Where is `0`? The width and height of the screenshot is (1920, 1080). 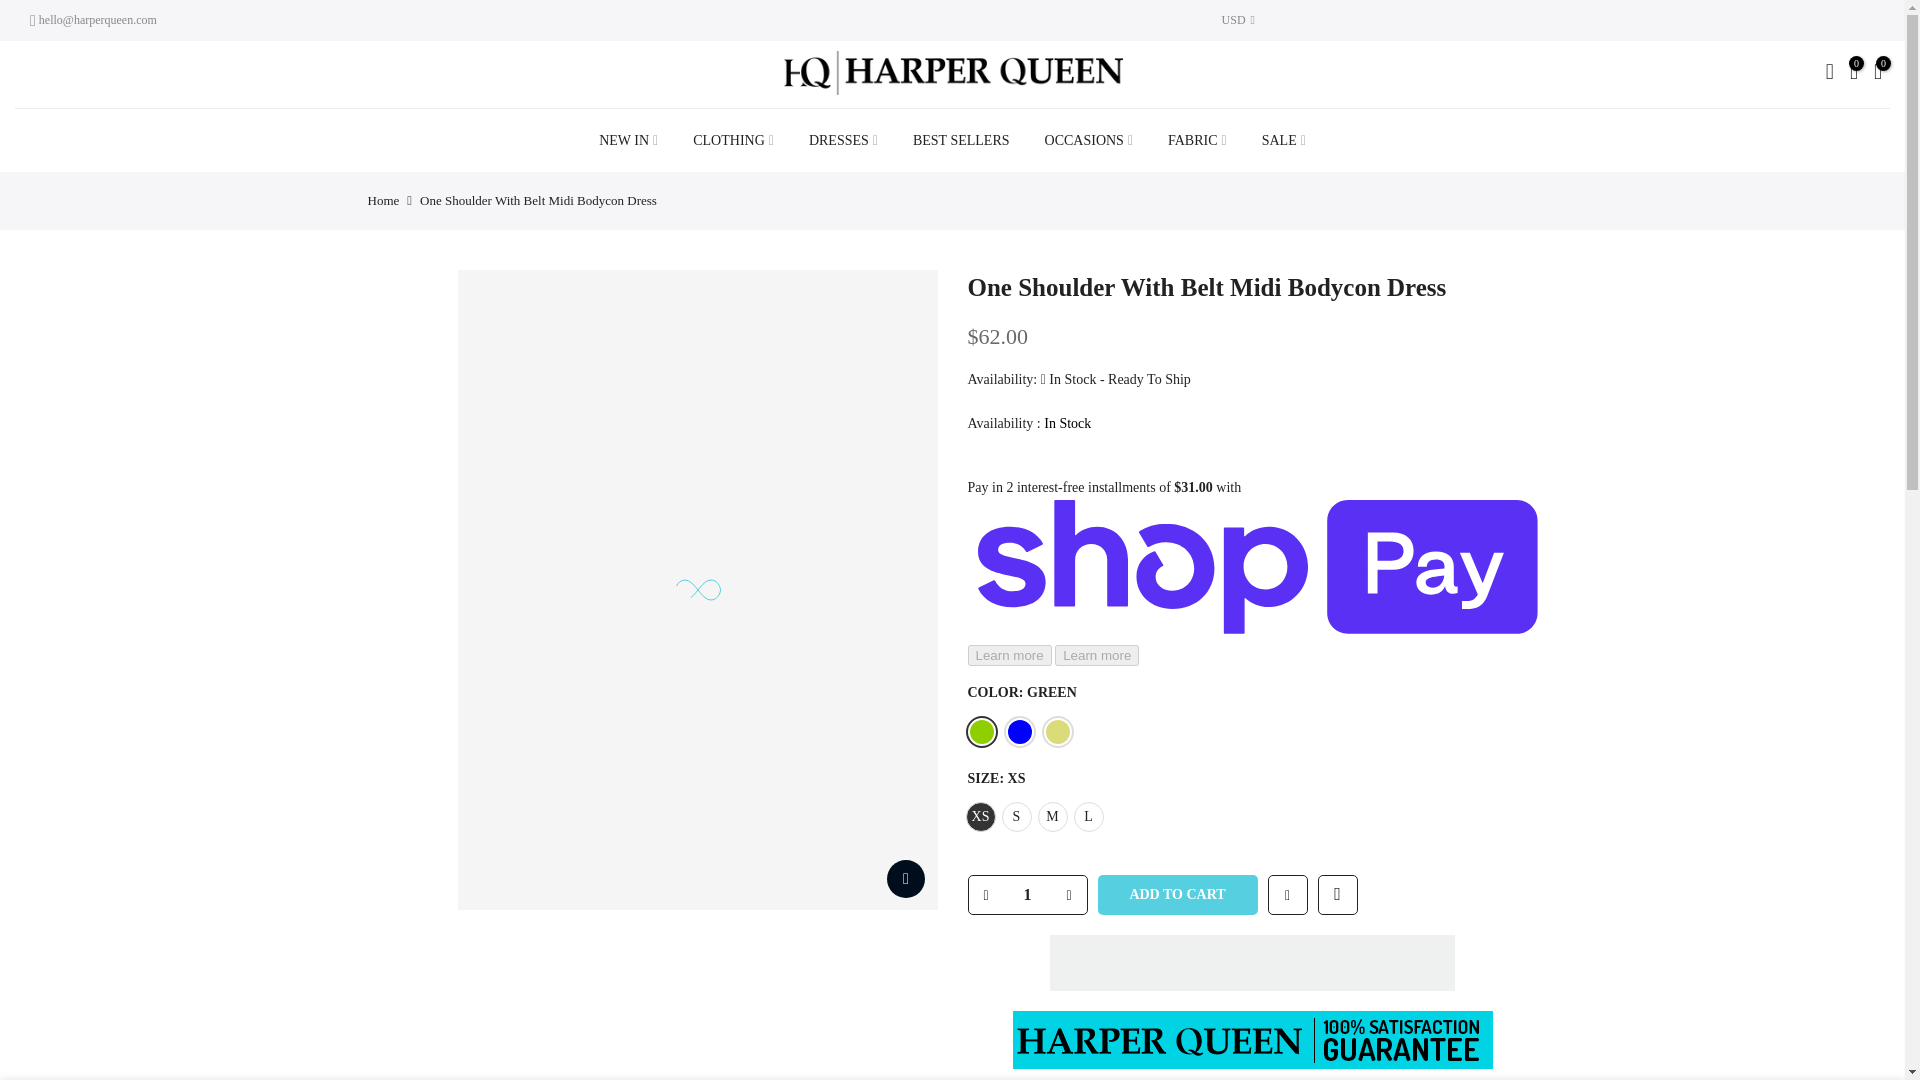 0 is located at coordinates (1854, 74).